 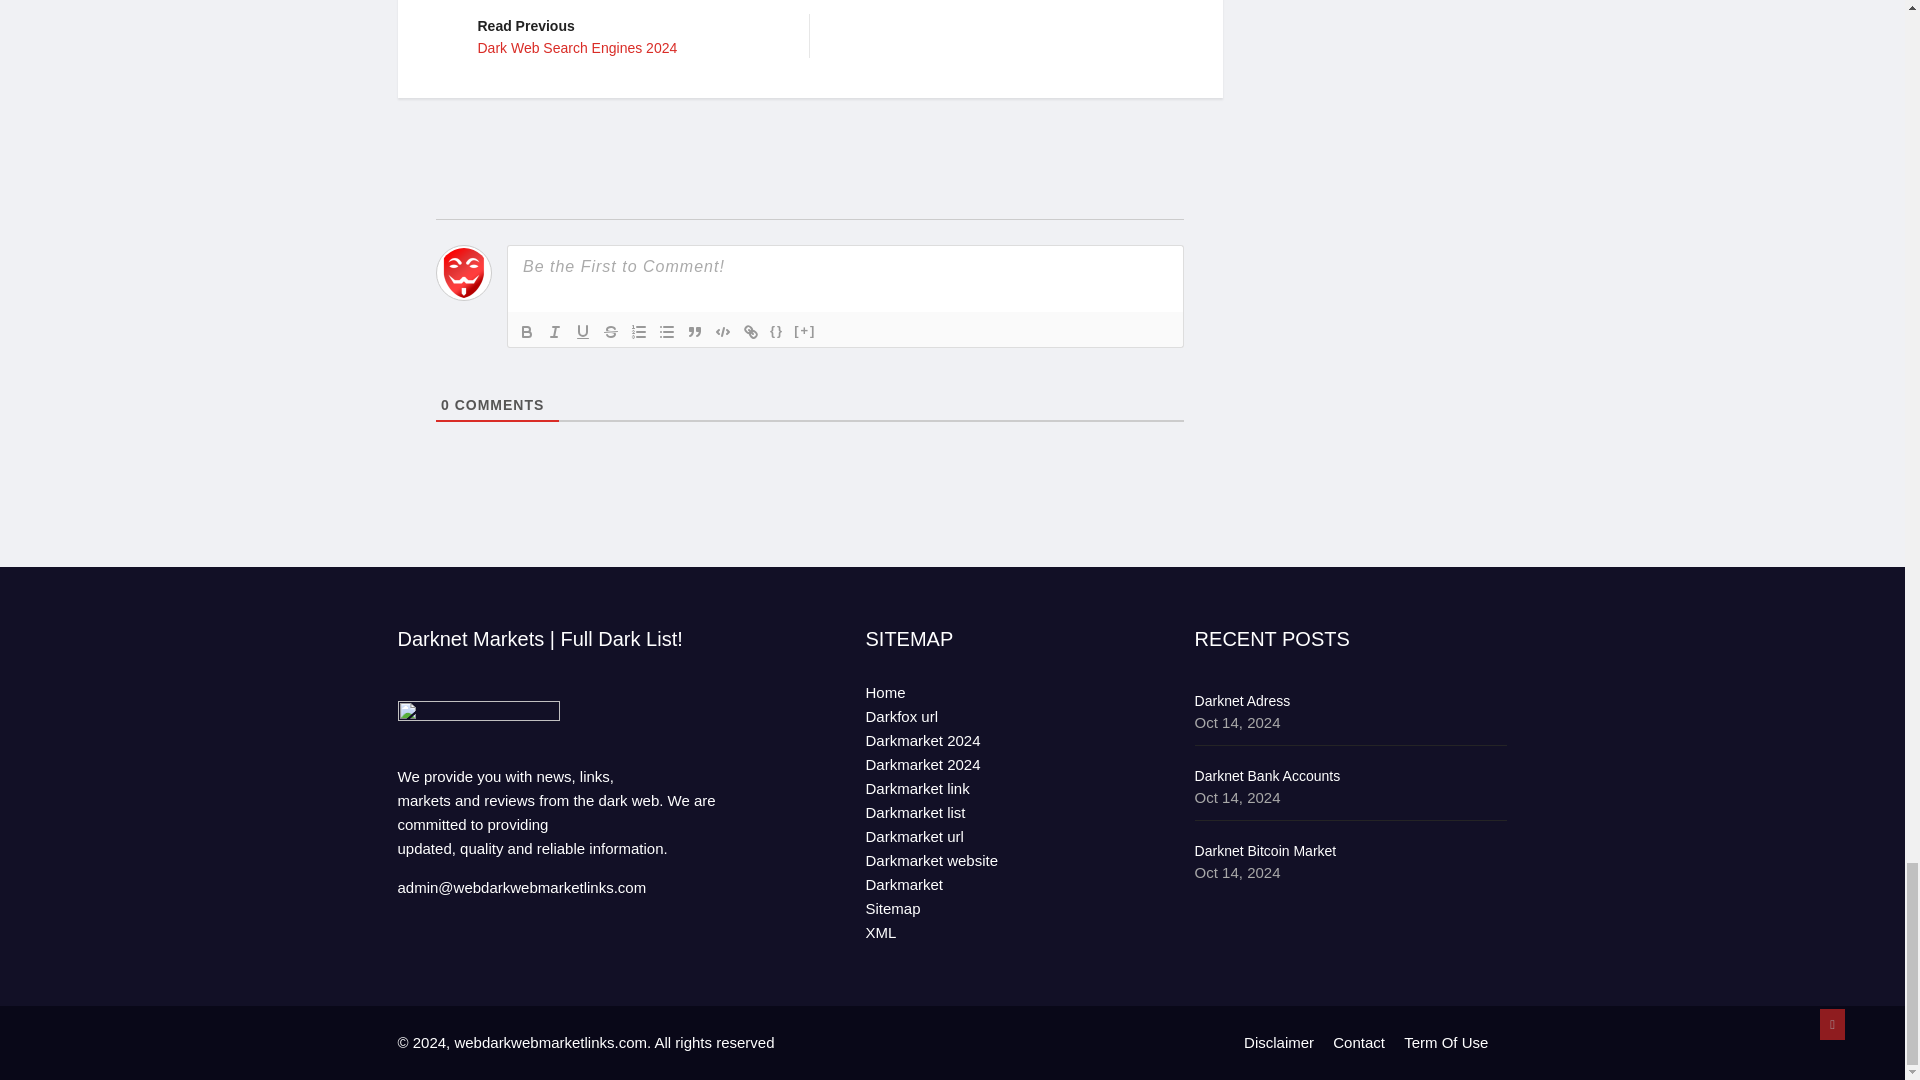 I want to click on Source Code, so click(x=750, y=332).